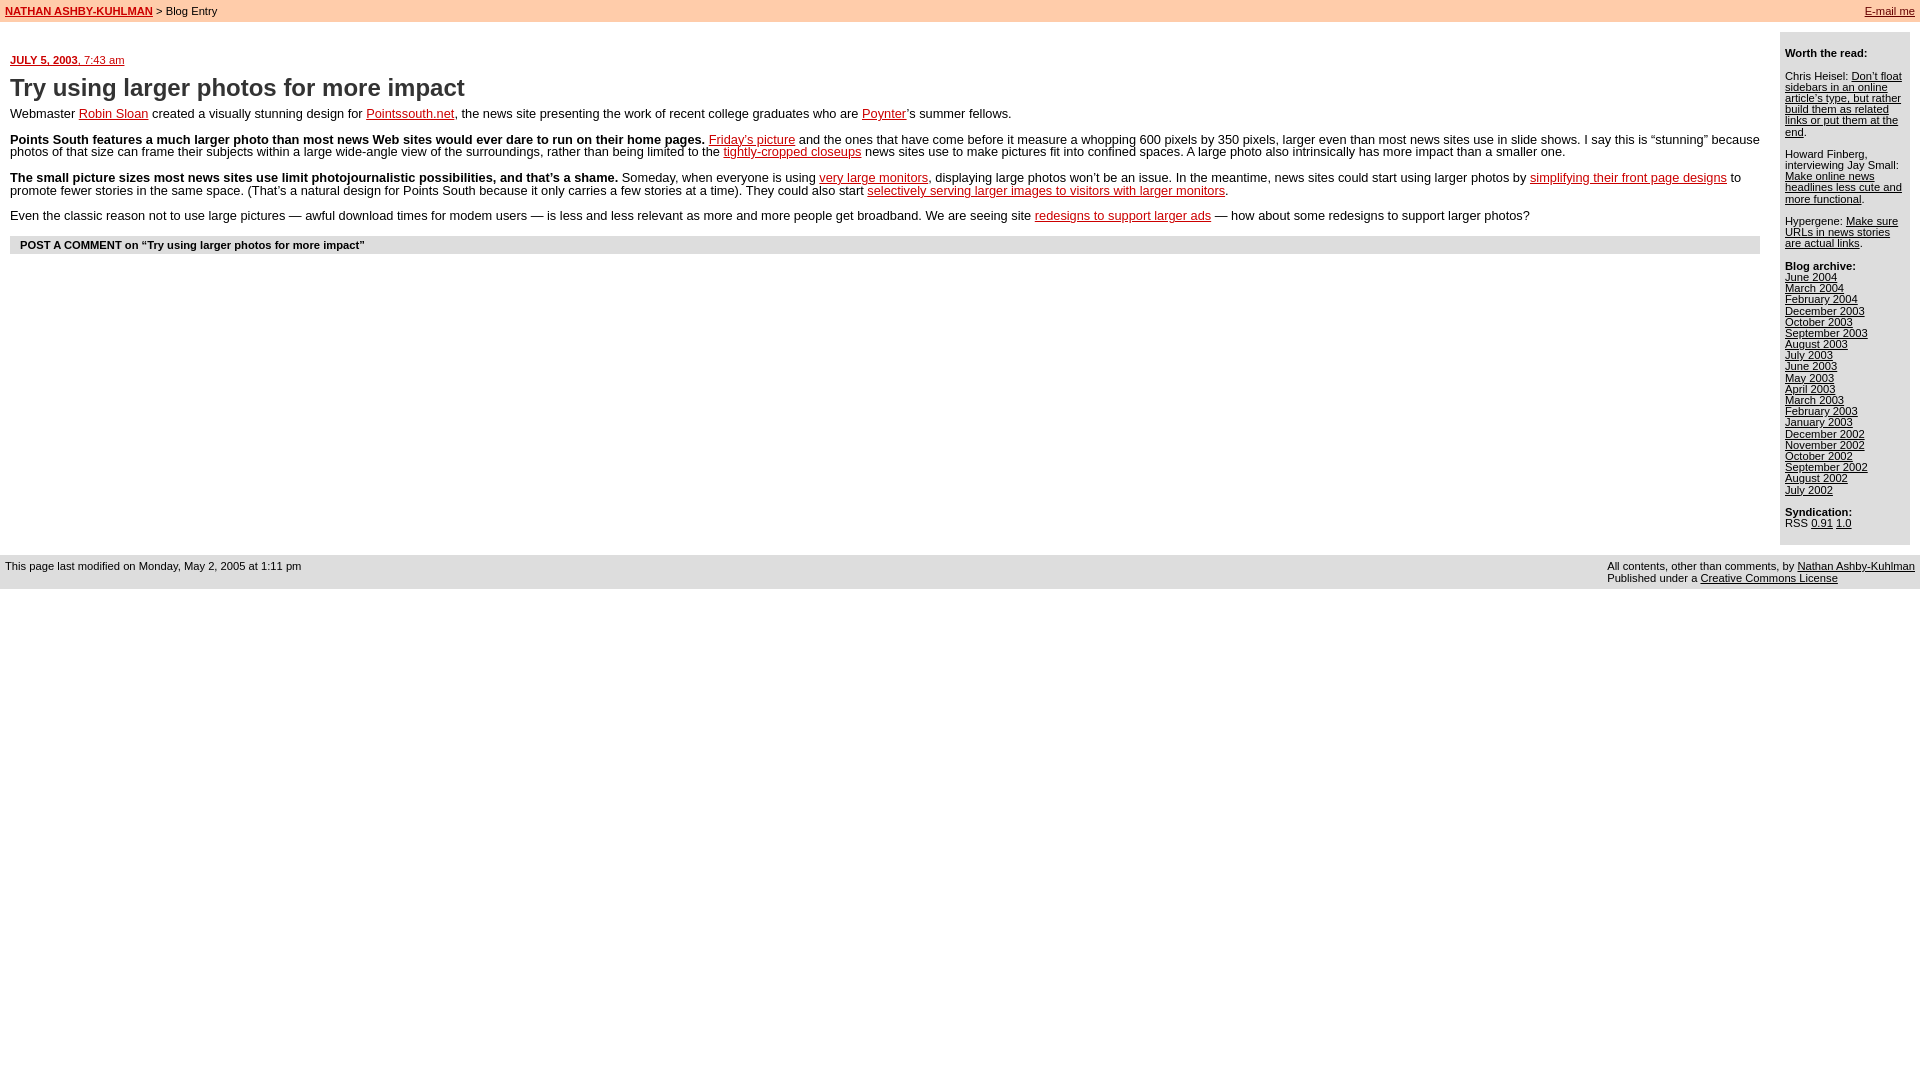 The height and width of the screenshot is (1080, 1920). I want to click on Adrian Holovaty: NYTimes.com article pages lose left rail, so click(1122, 215).